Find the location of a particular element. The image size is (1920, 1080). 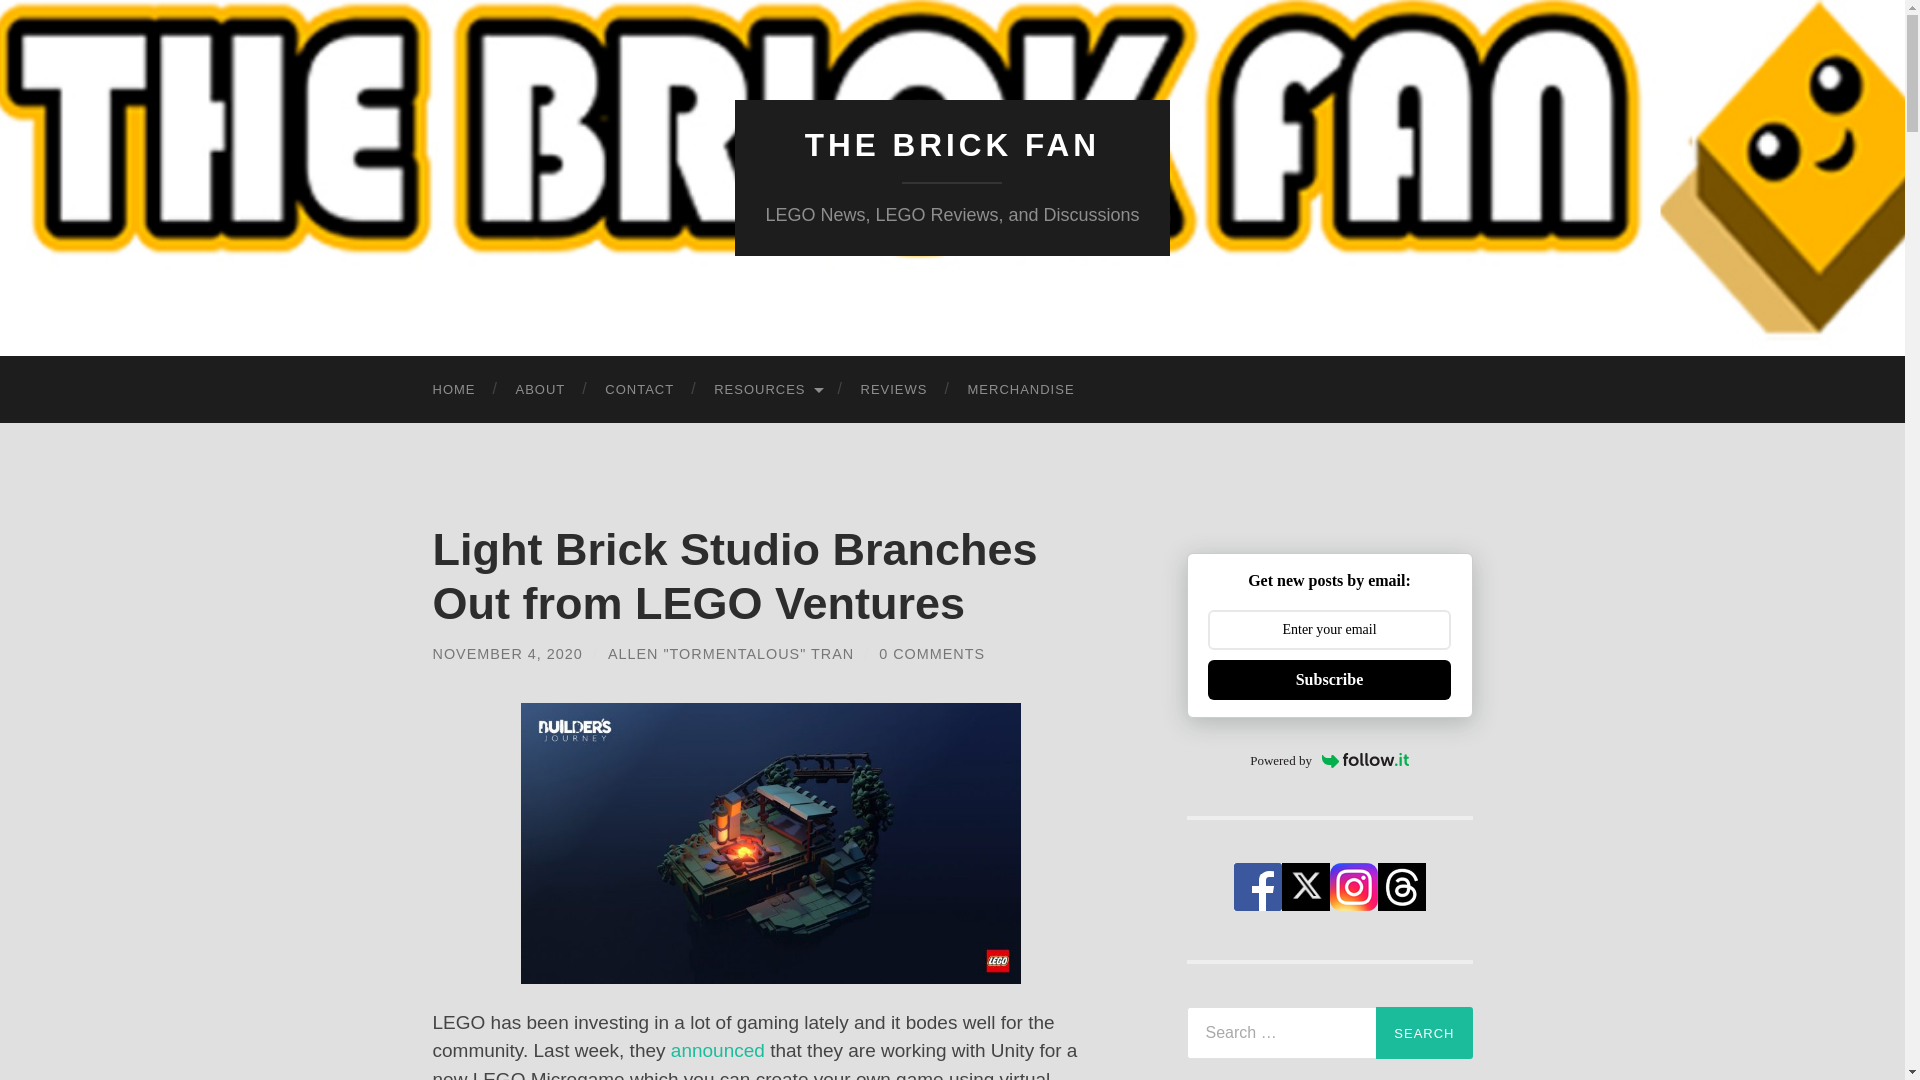

THE BRICK FAN is located at coordinates (952, 145).